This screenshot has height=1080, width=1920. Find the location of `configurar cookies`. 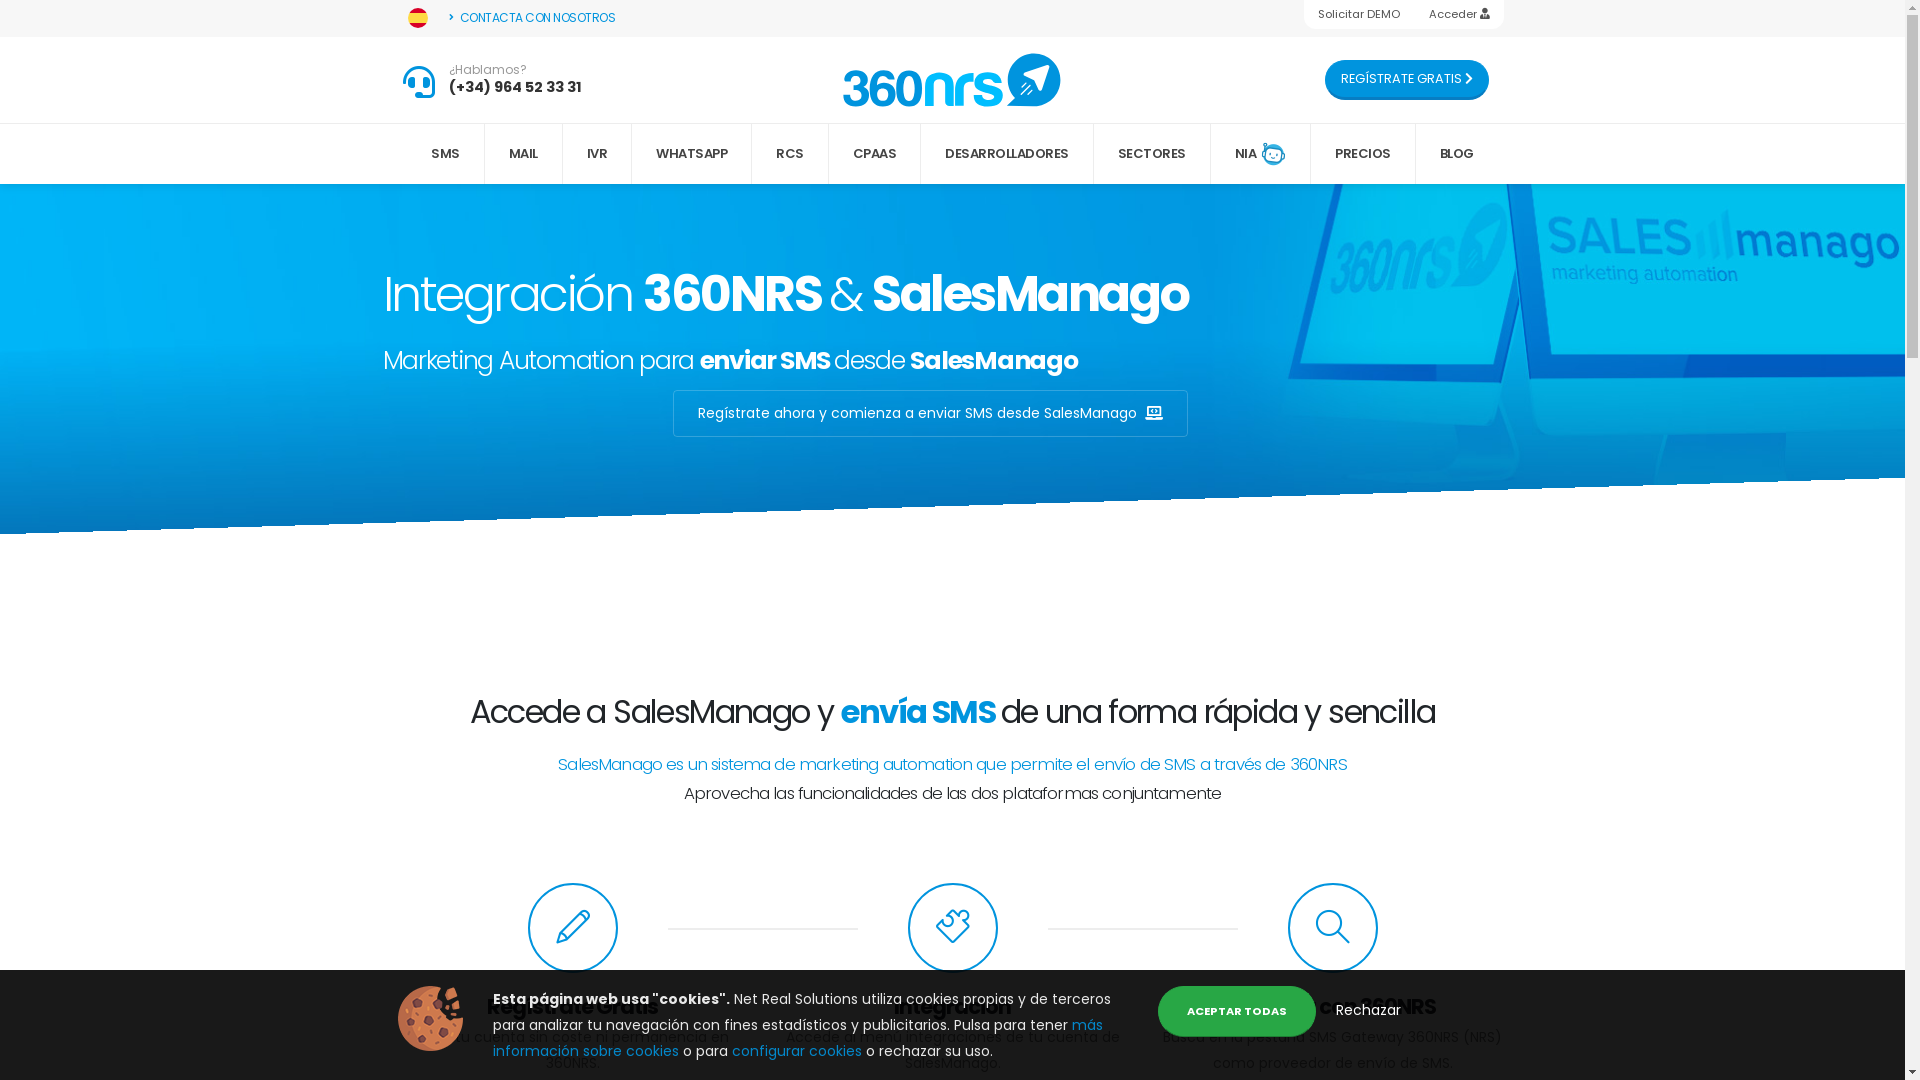

configurar cookies is located at coordinates (799, 1051).